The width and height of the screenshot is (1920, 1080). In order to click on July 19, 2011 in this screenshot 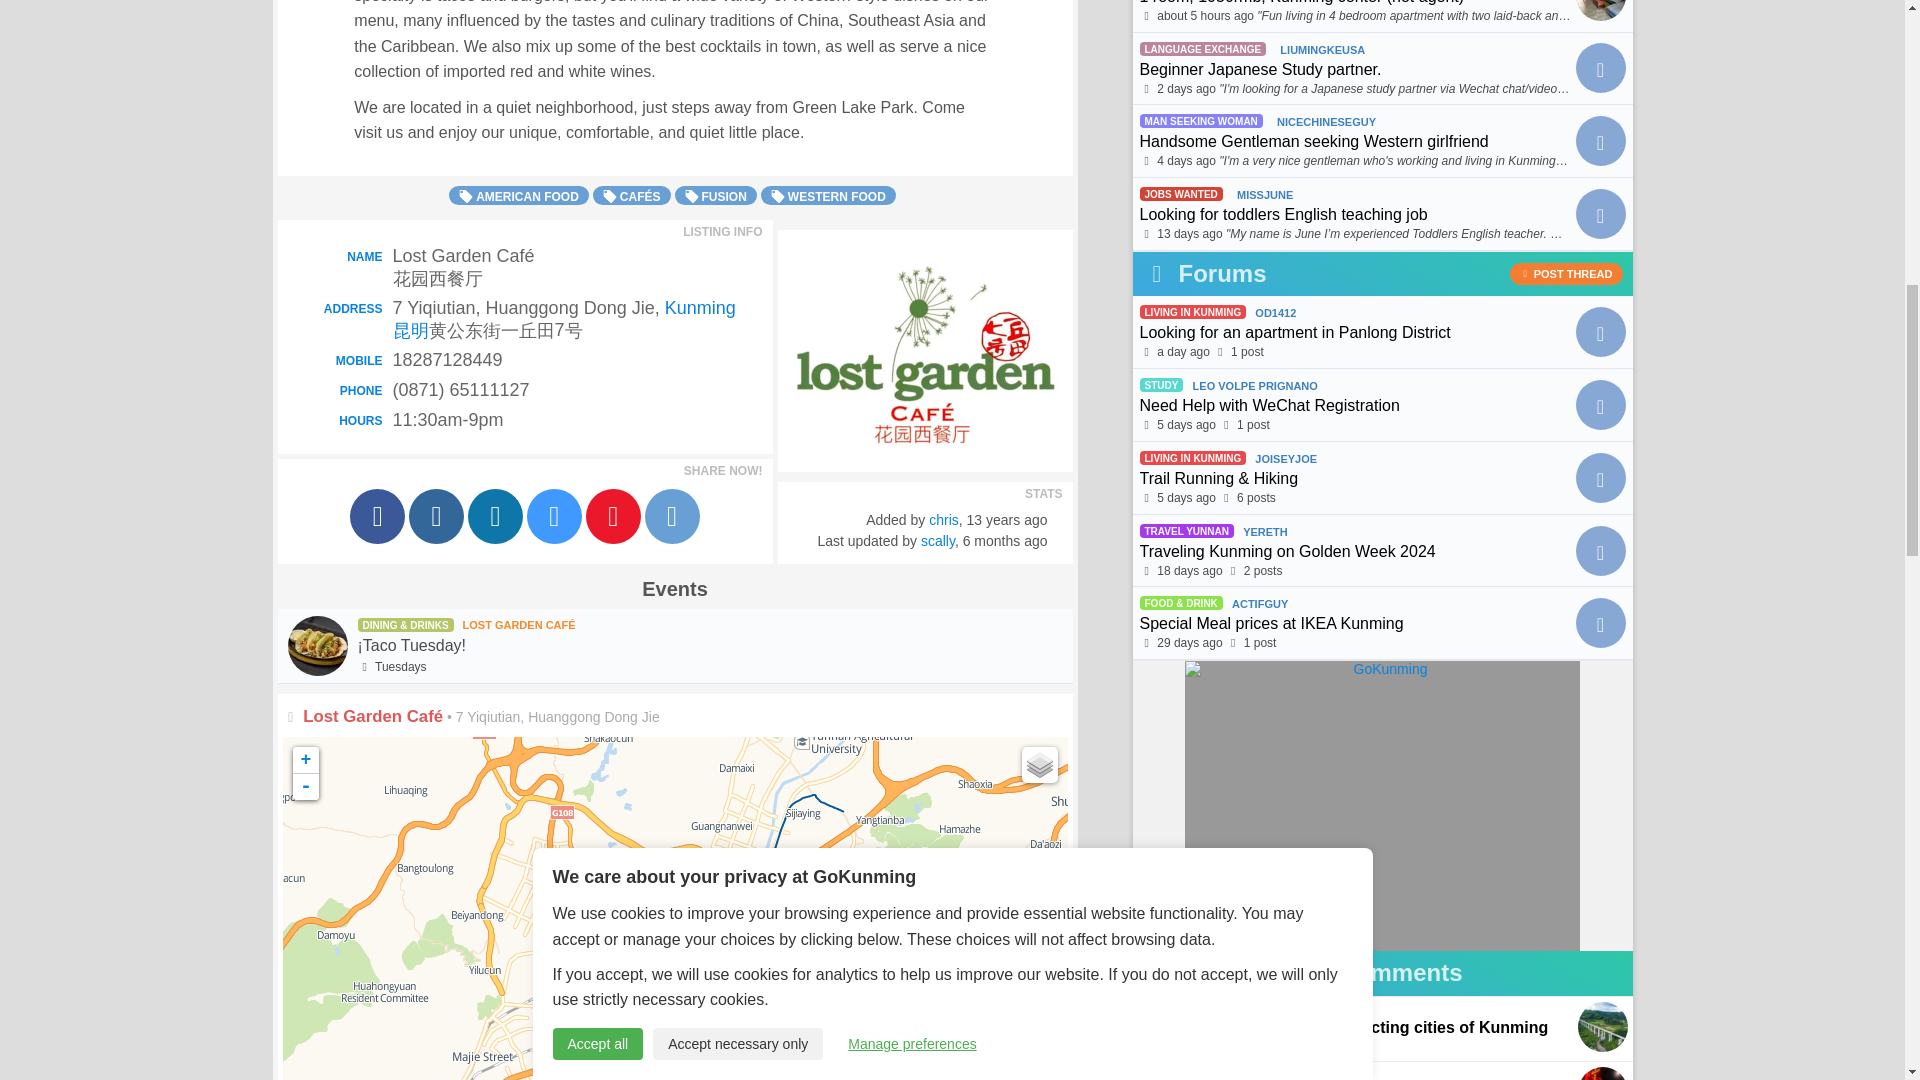, I will do `click(1008, 520)`.